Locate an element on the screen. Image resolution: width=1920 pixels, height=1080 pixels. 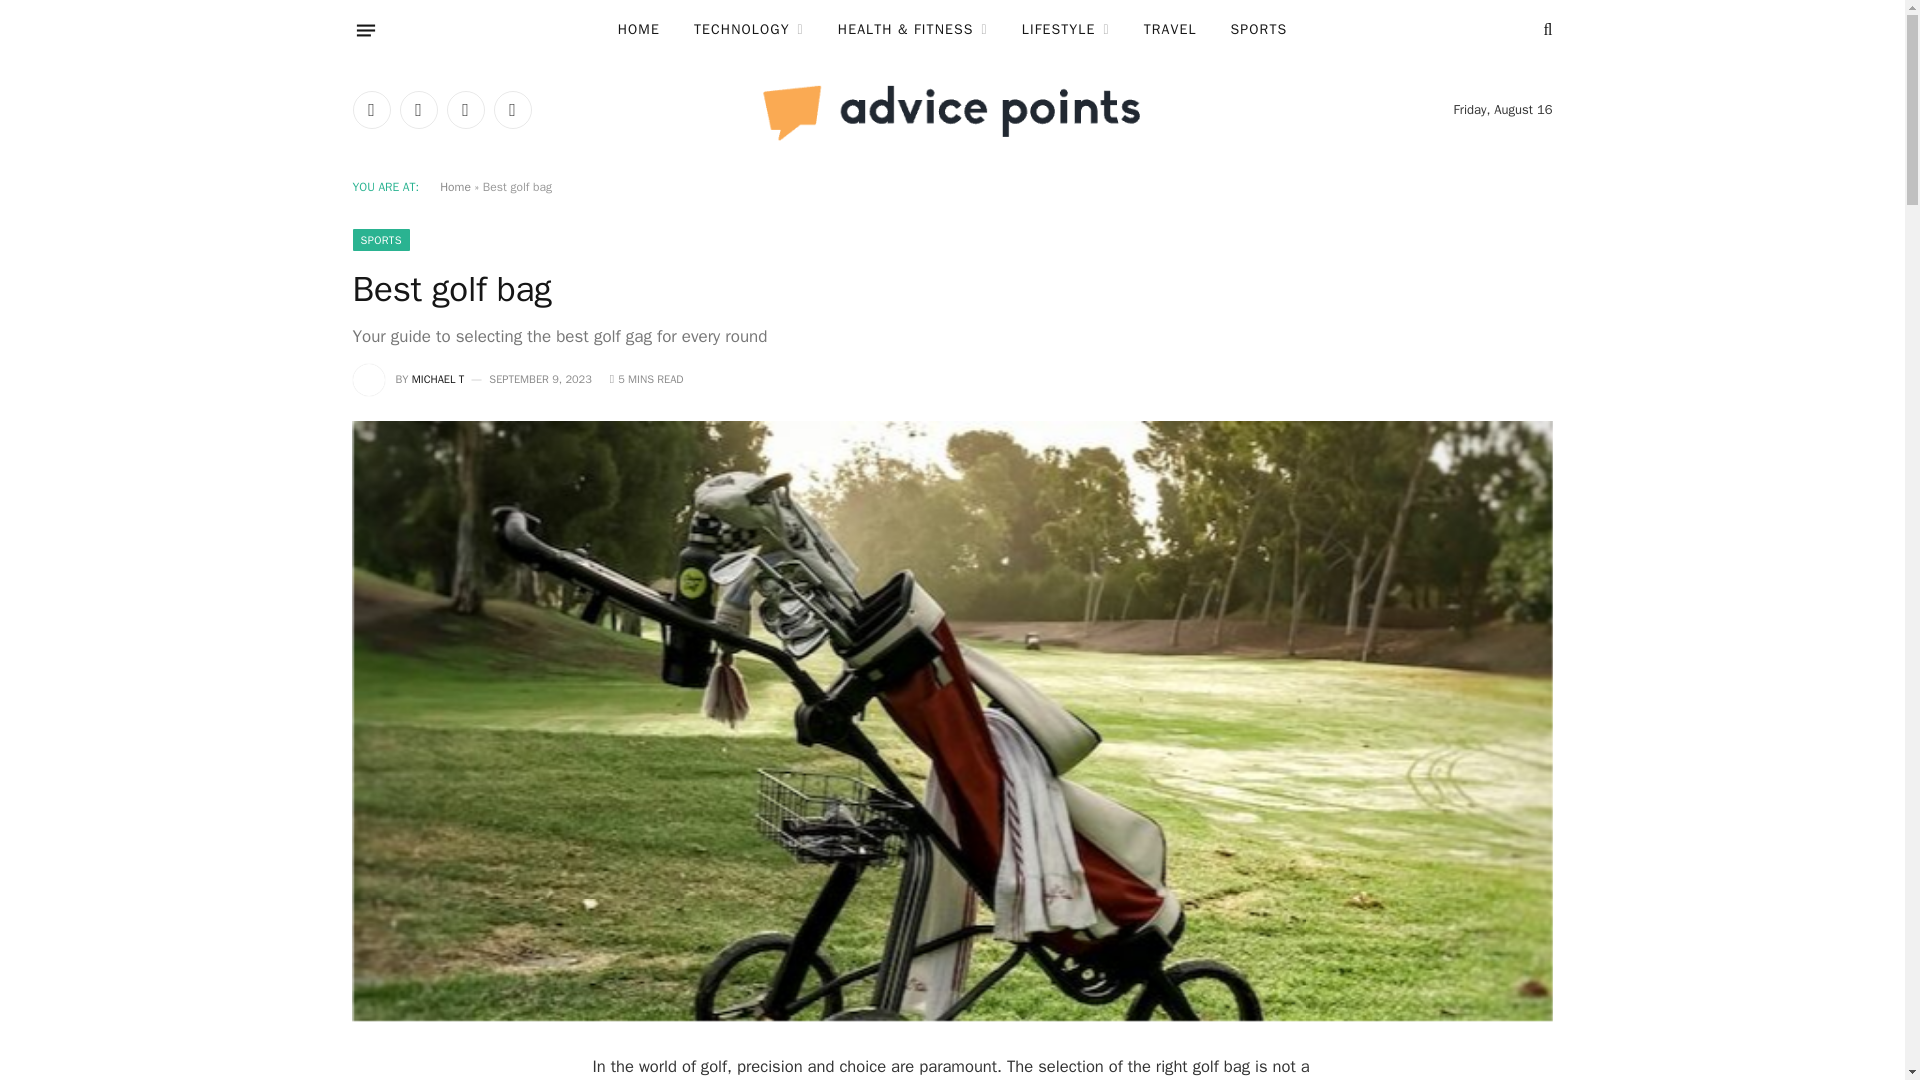
SPORTS is located at coordinates (1259, 30).